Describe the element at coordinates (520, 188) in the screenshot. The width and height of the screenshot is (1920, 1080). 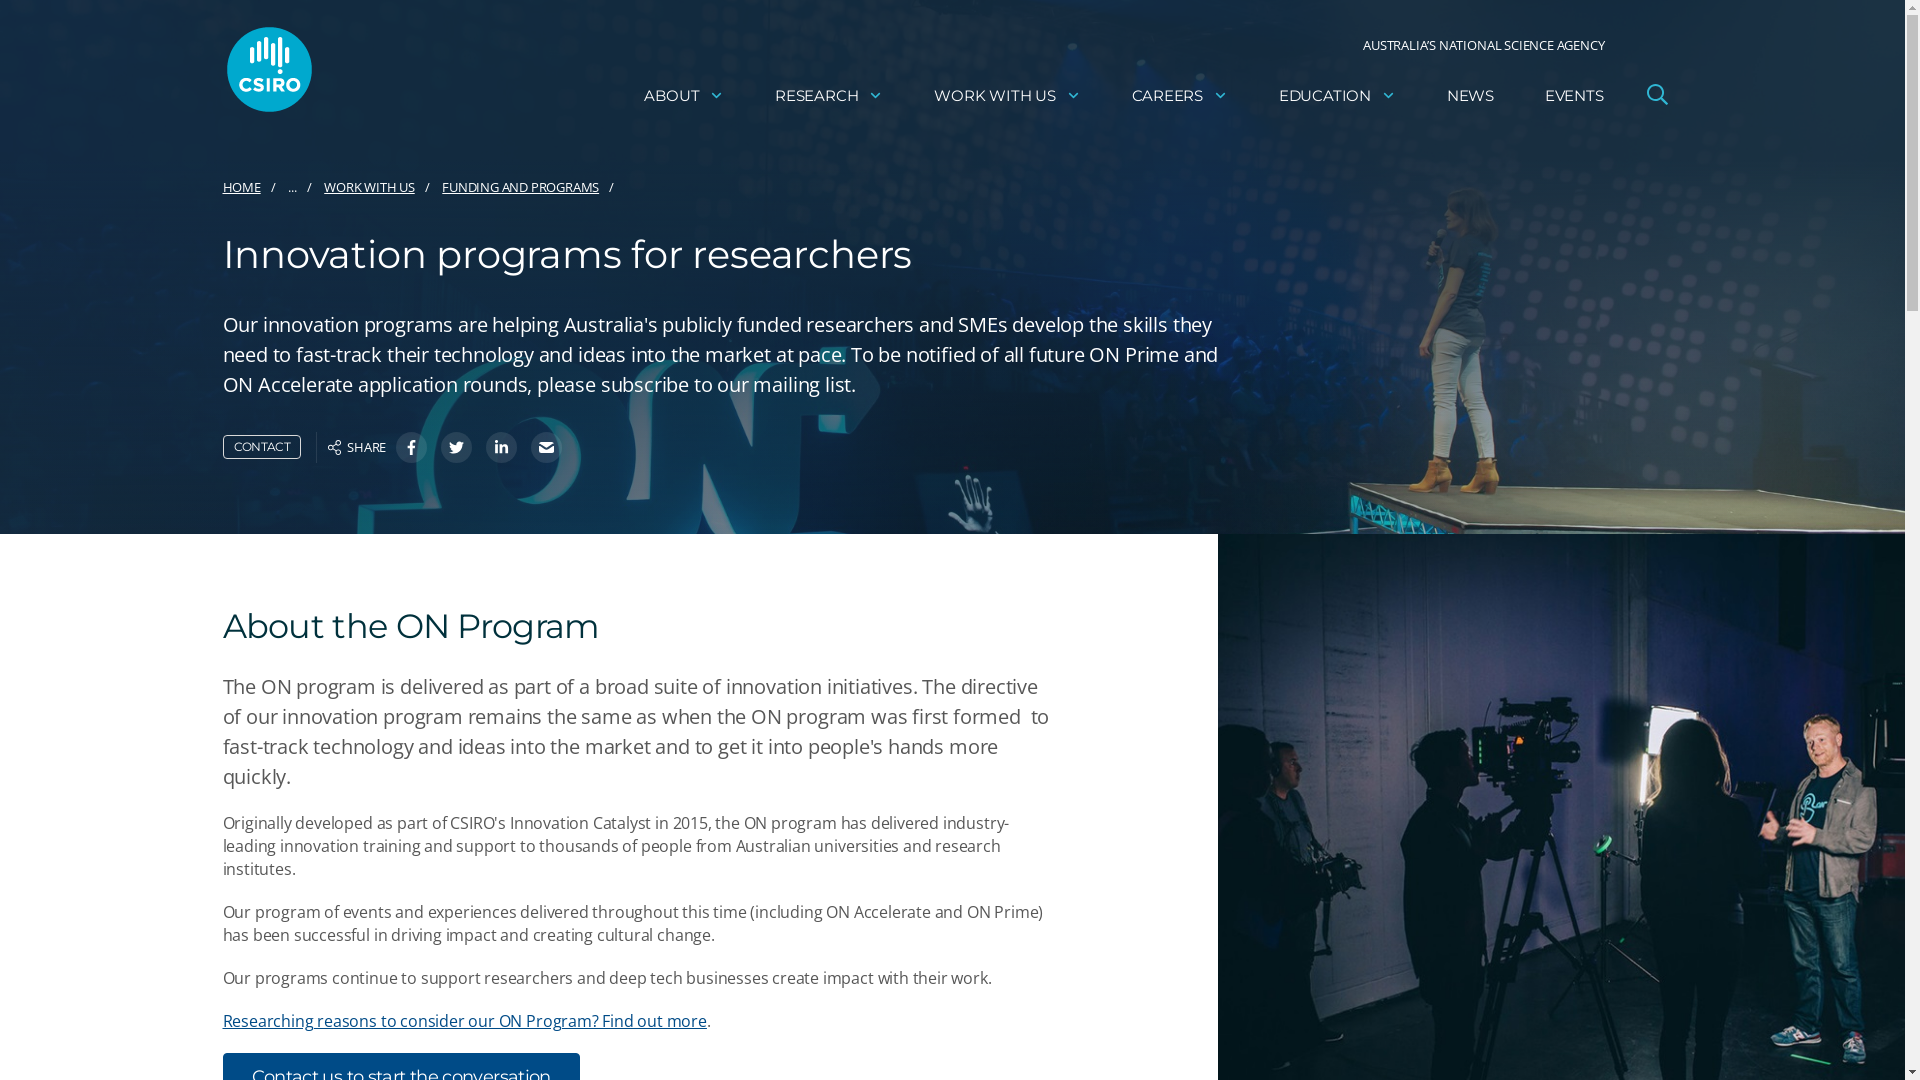
I see `FUNDING AND PROGRAMS` at that location.